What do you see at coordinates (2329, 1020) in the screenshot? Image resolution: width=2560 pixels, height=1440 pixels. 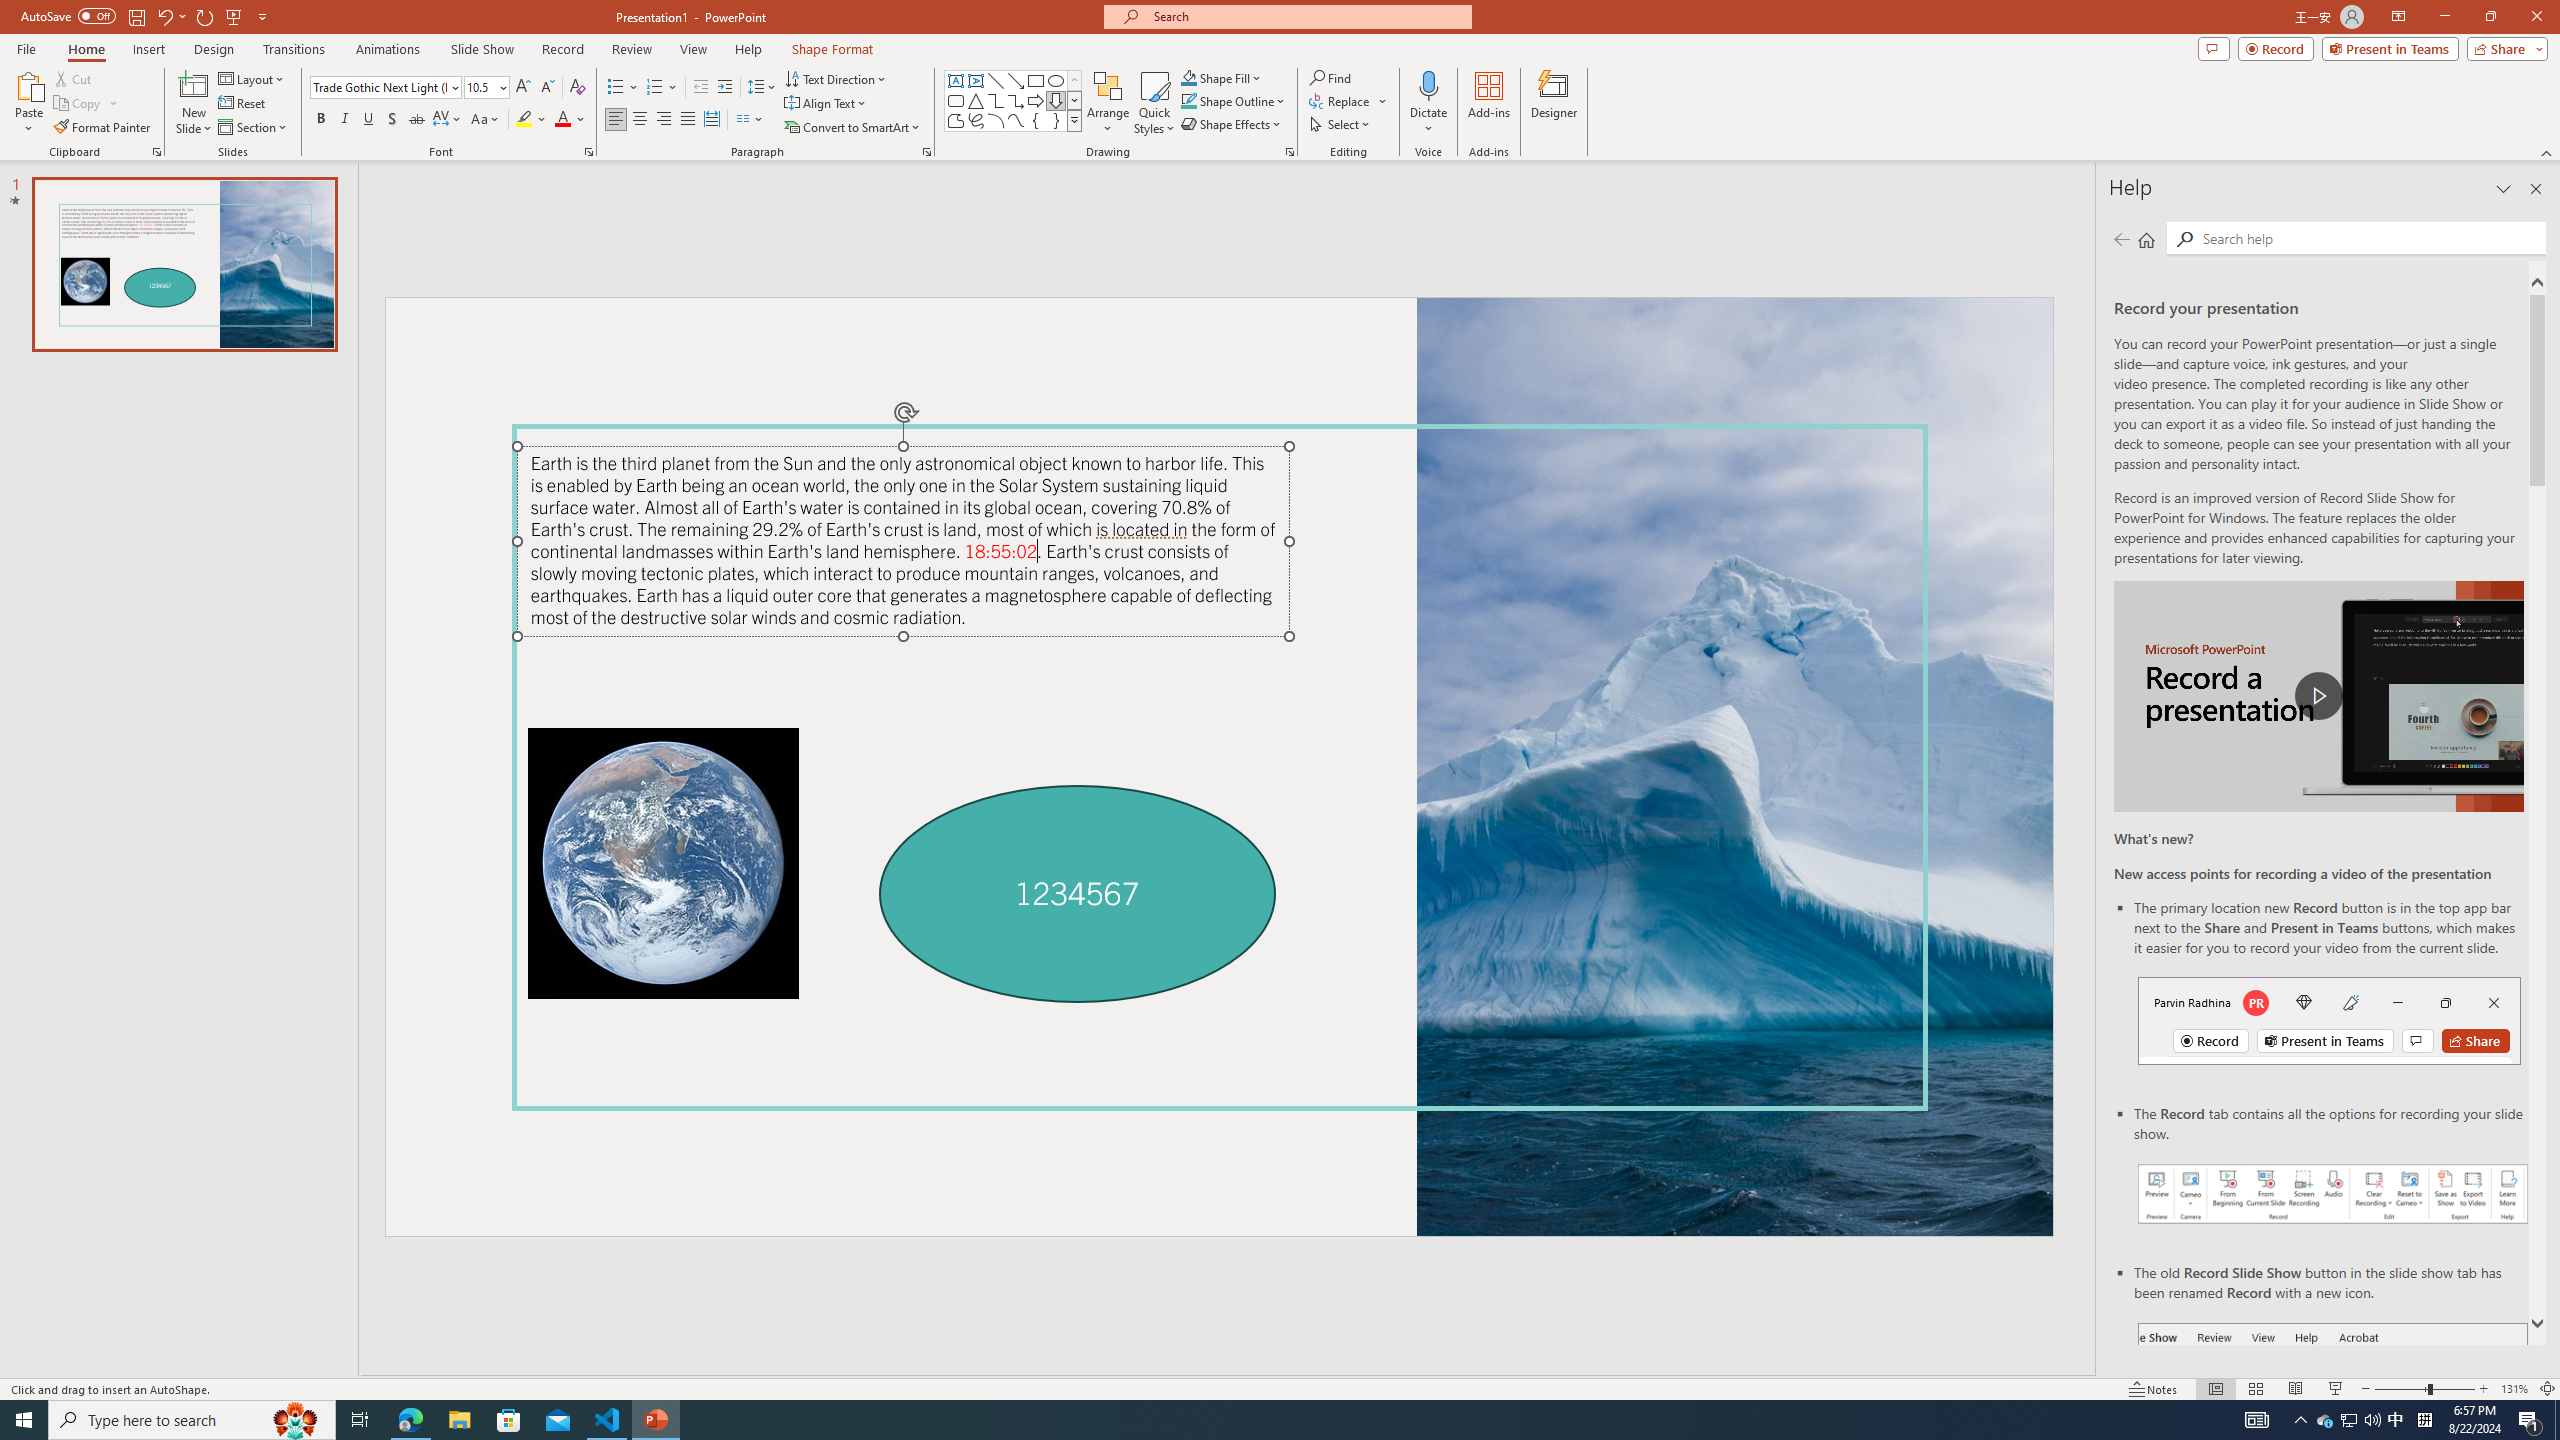 I see `Record button in top bar` at bounding box center [2329, 1020].